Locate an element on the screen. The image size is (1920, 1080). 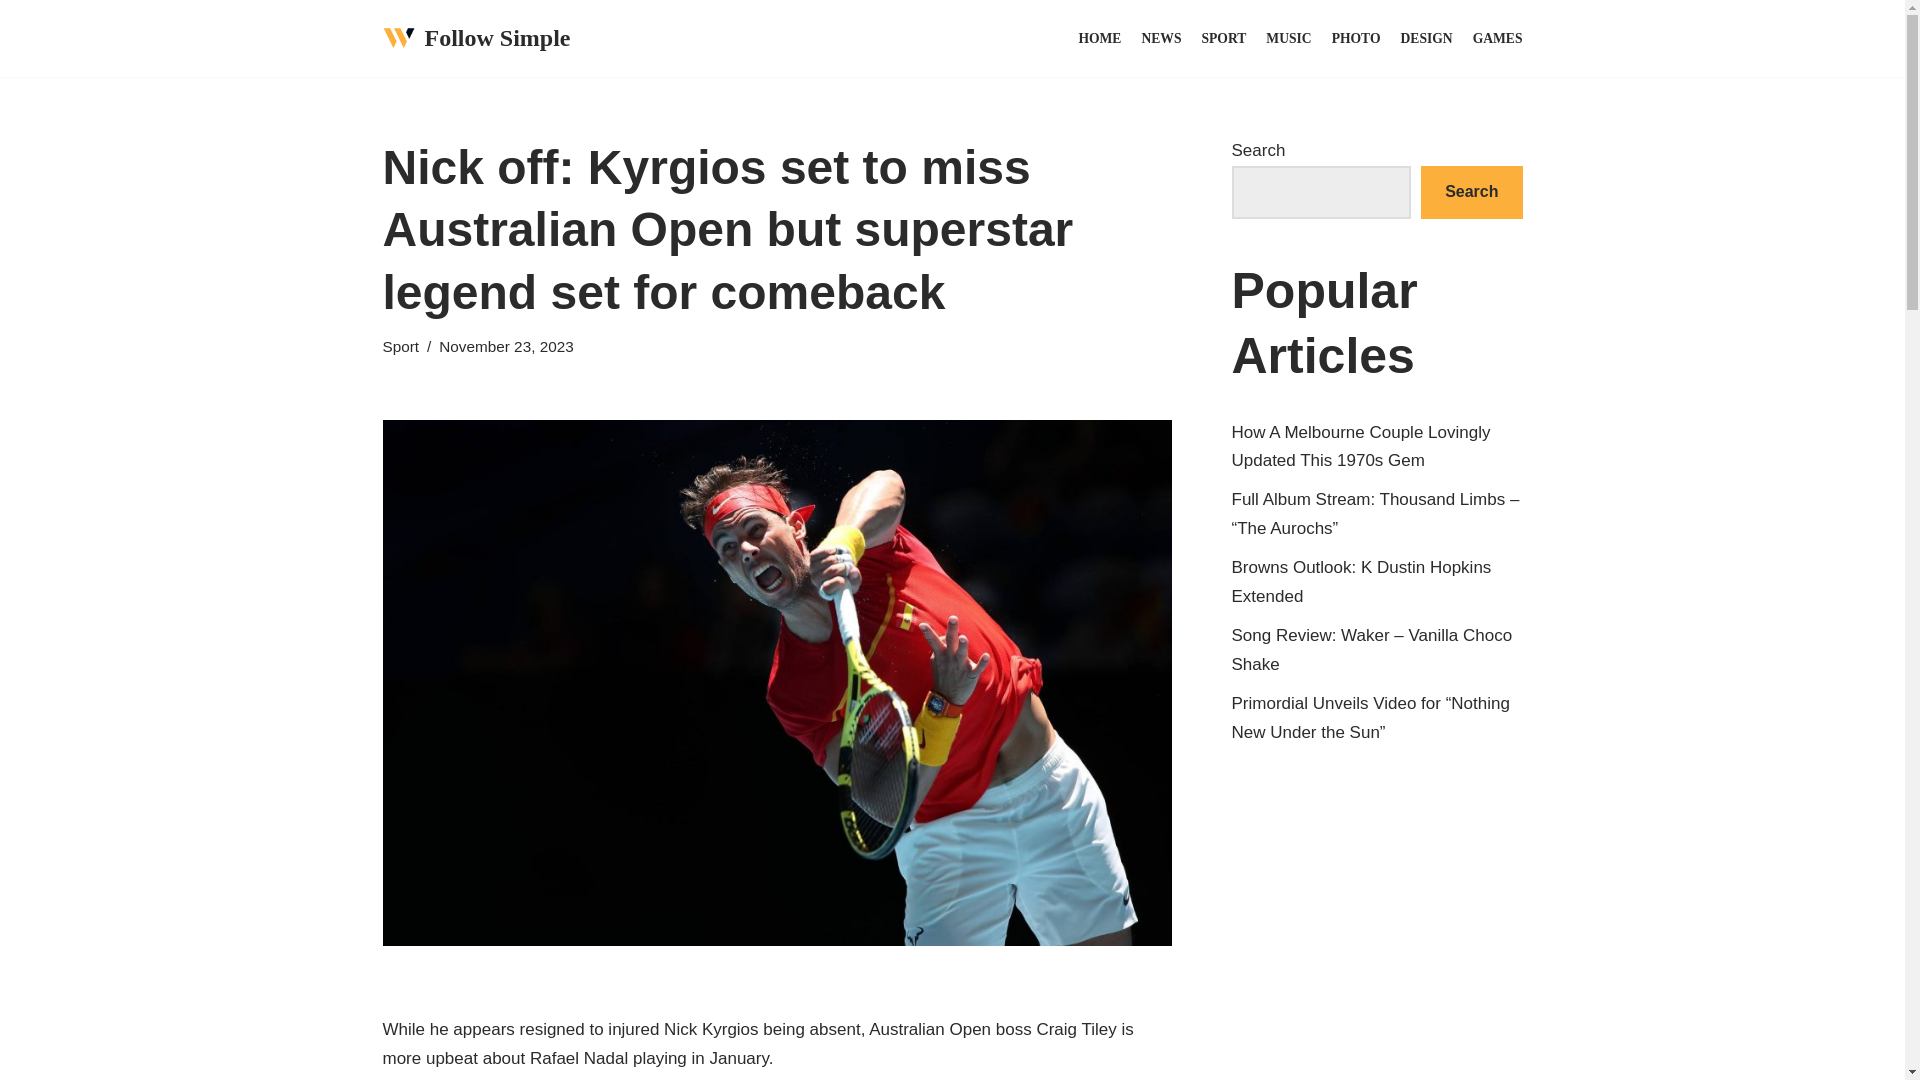
Browns Outlook: K Dustin Hopkins Extended is located at coordinates (1362, 582).